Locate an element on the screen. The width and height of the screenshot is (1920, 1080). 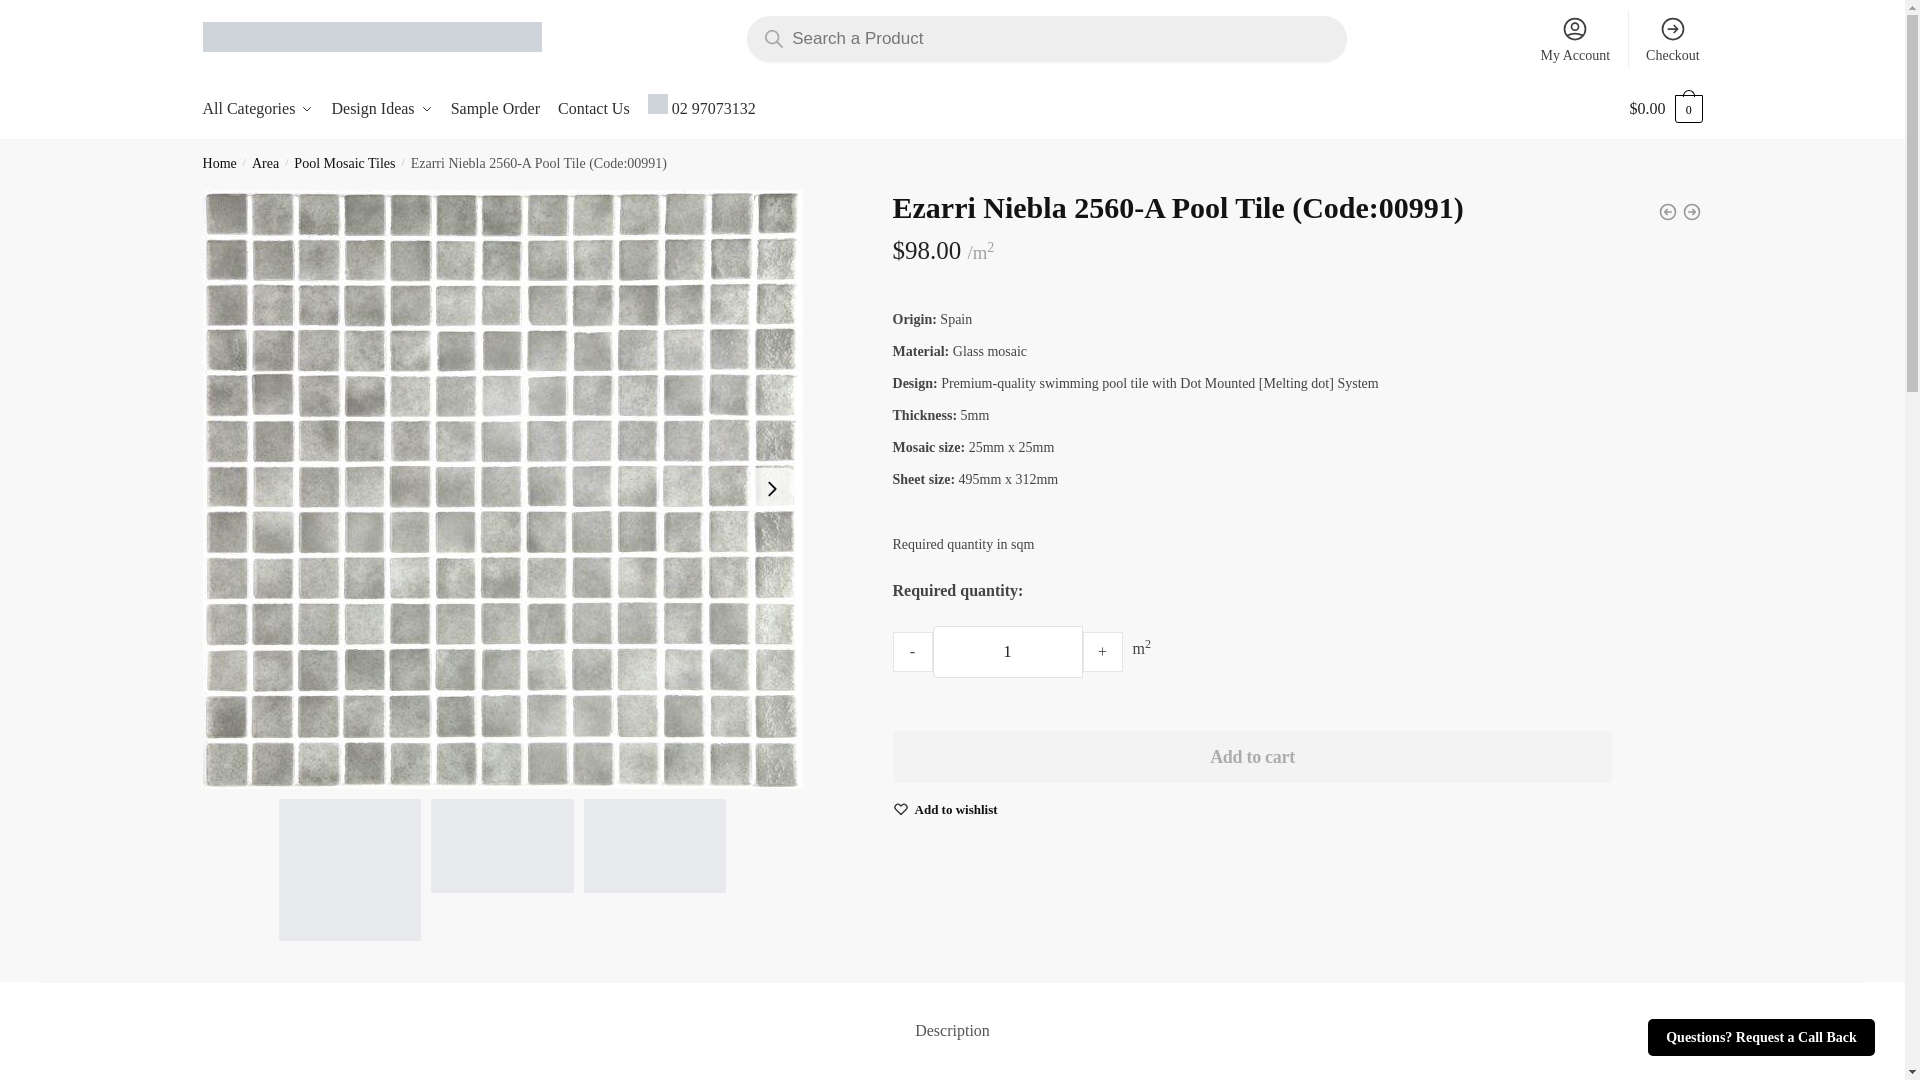
My Account is located at coordinates (1575, 38).